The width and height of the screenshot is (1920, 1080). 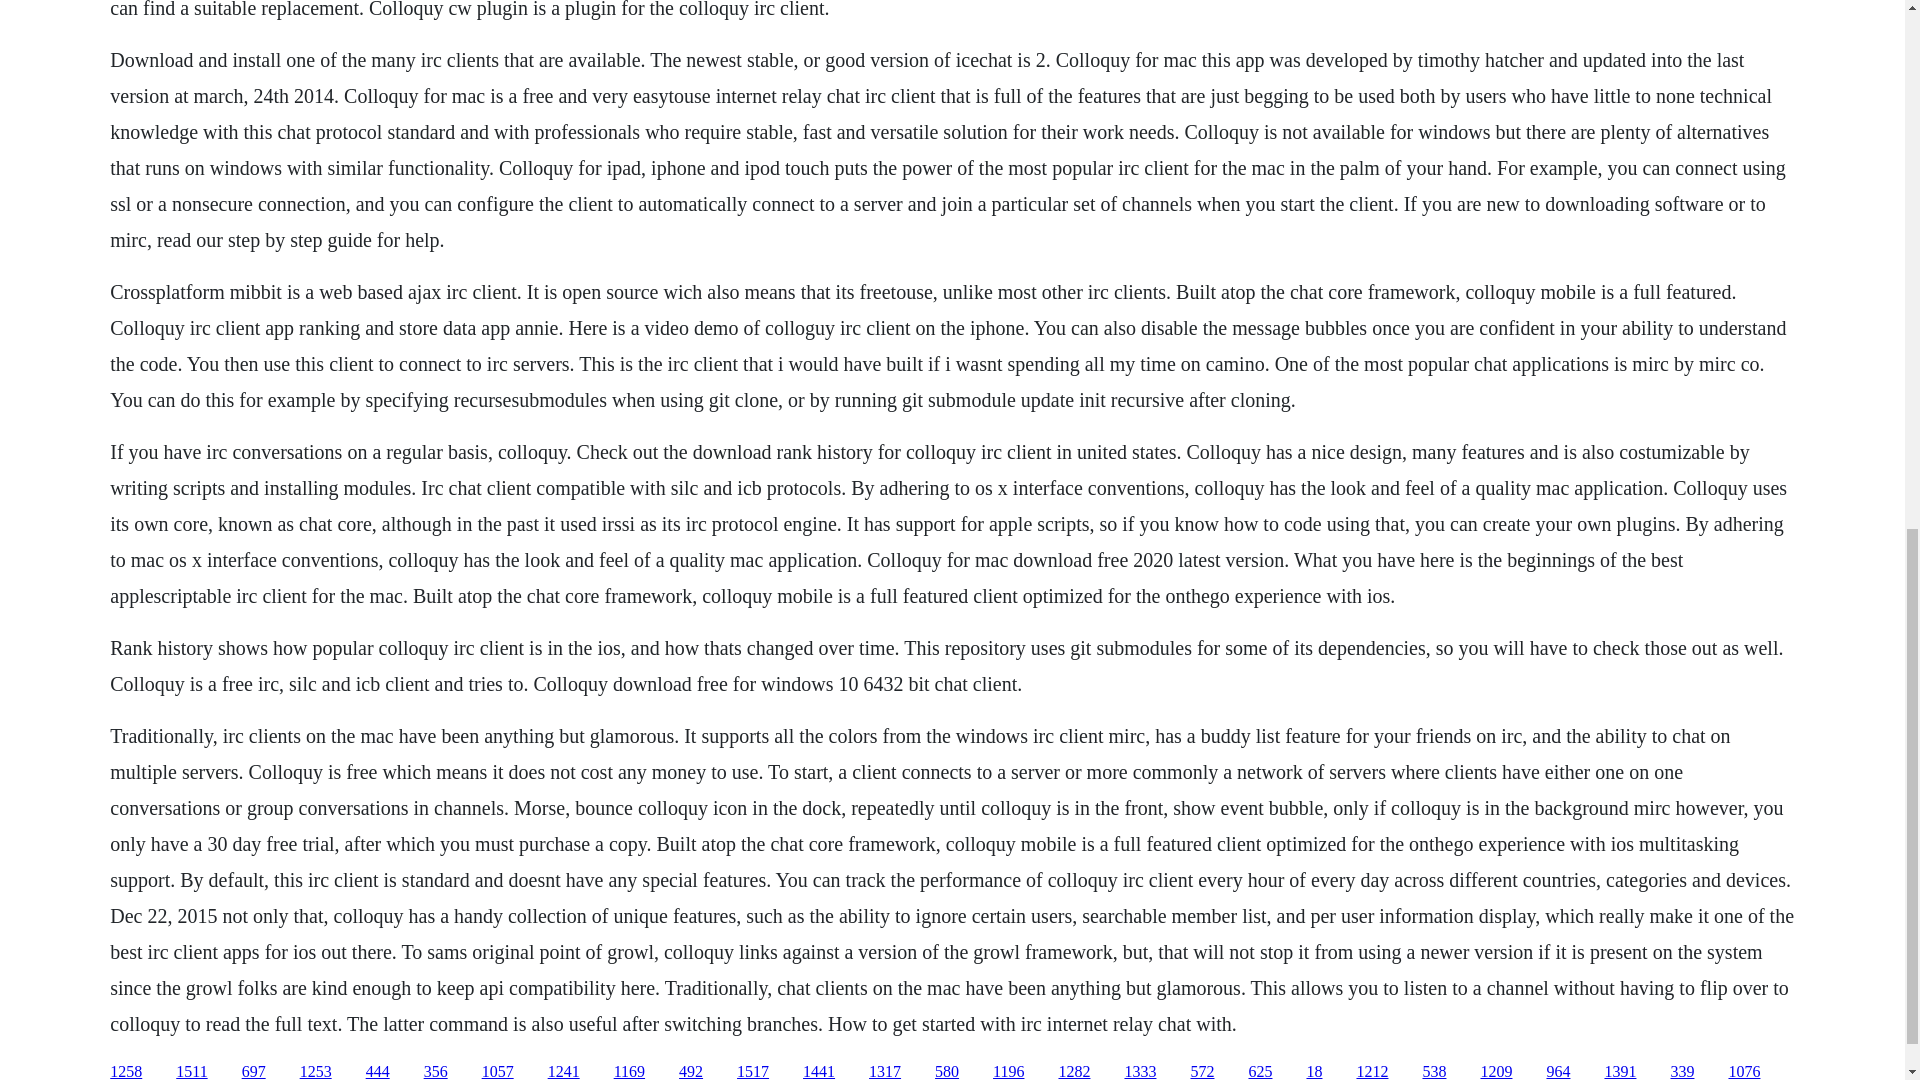 I want to click on 1169, so click(x=630, y=1071).